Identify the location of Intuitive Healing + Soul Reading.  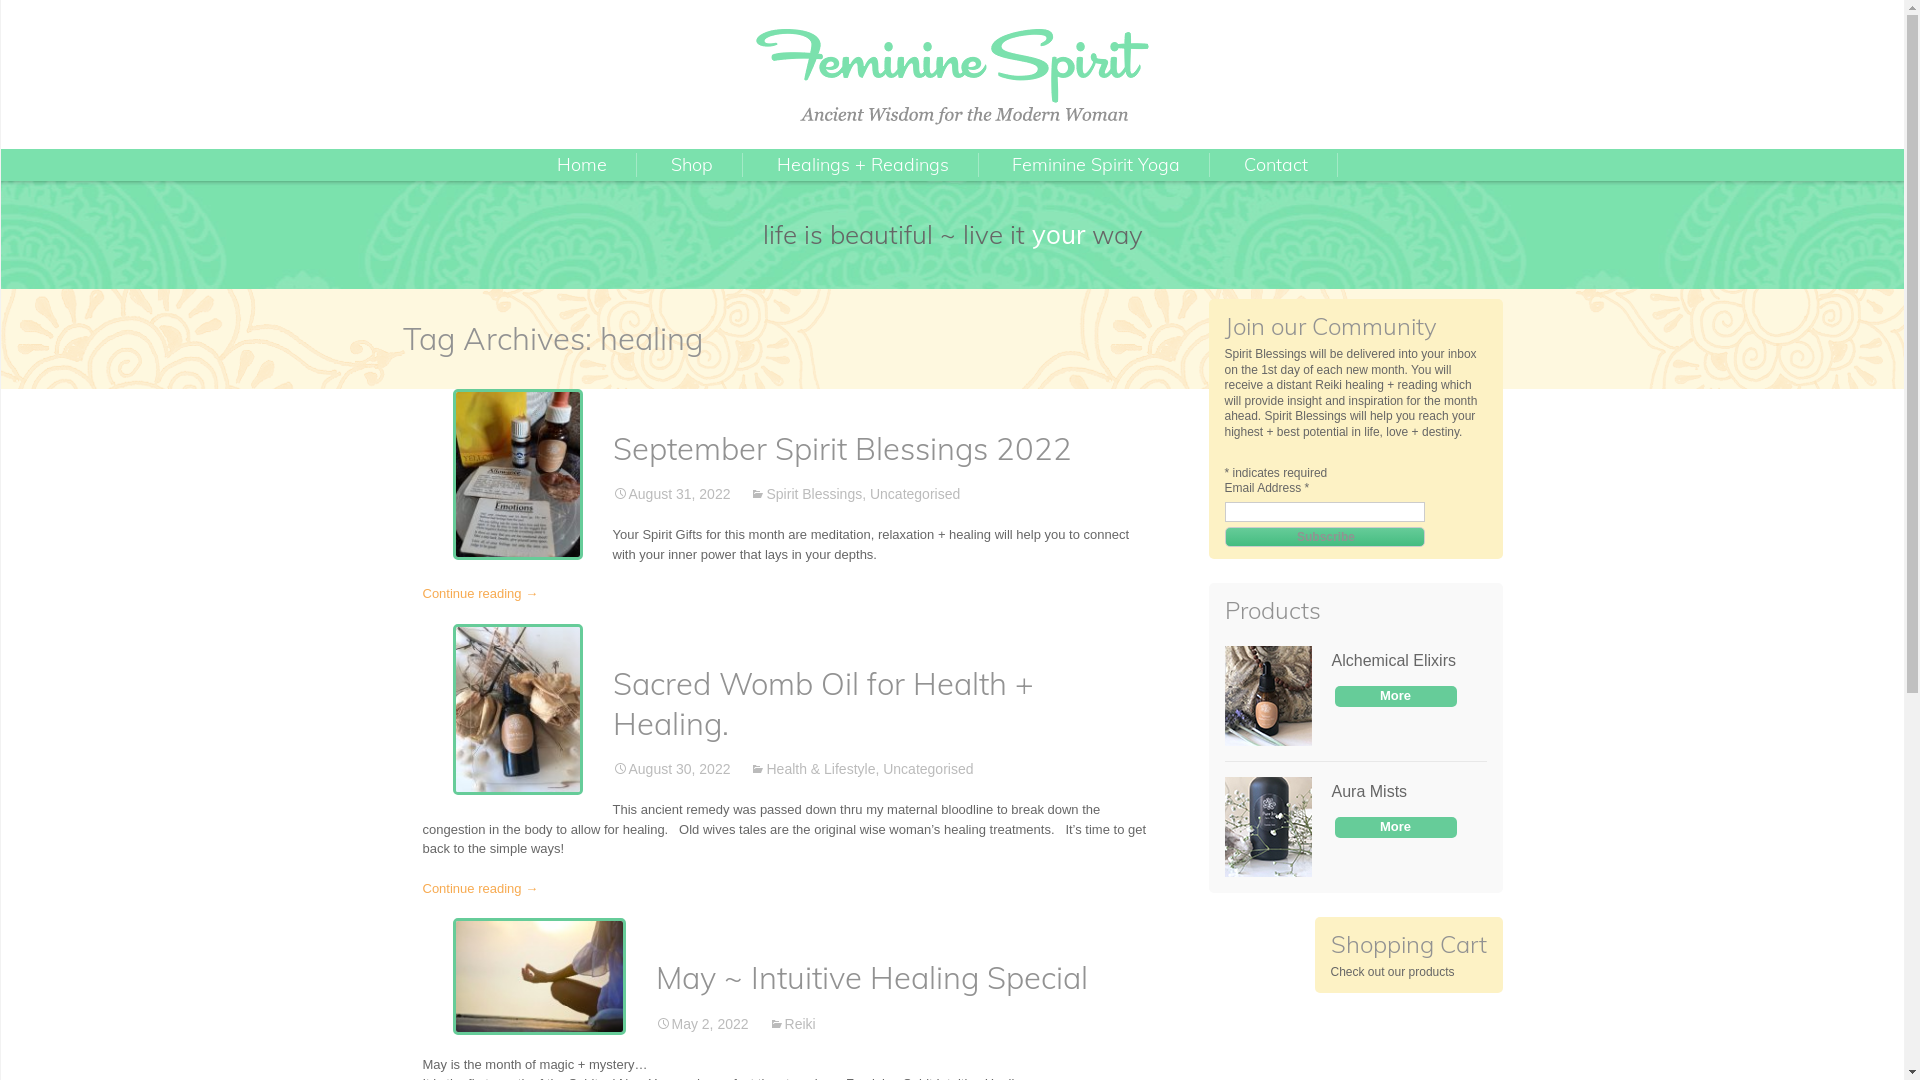
(844, 202).